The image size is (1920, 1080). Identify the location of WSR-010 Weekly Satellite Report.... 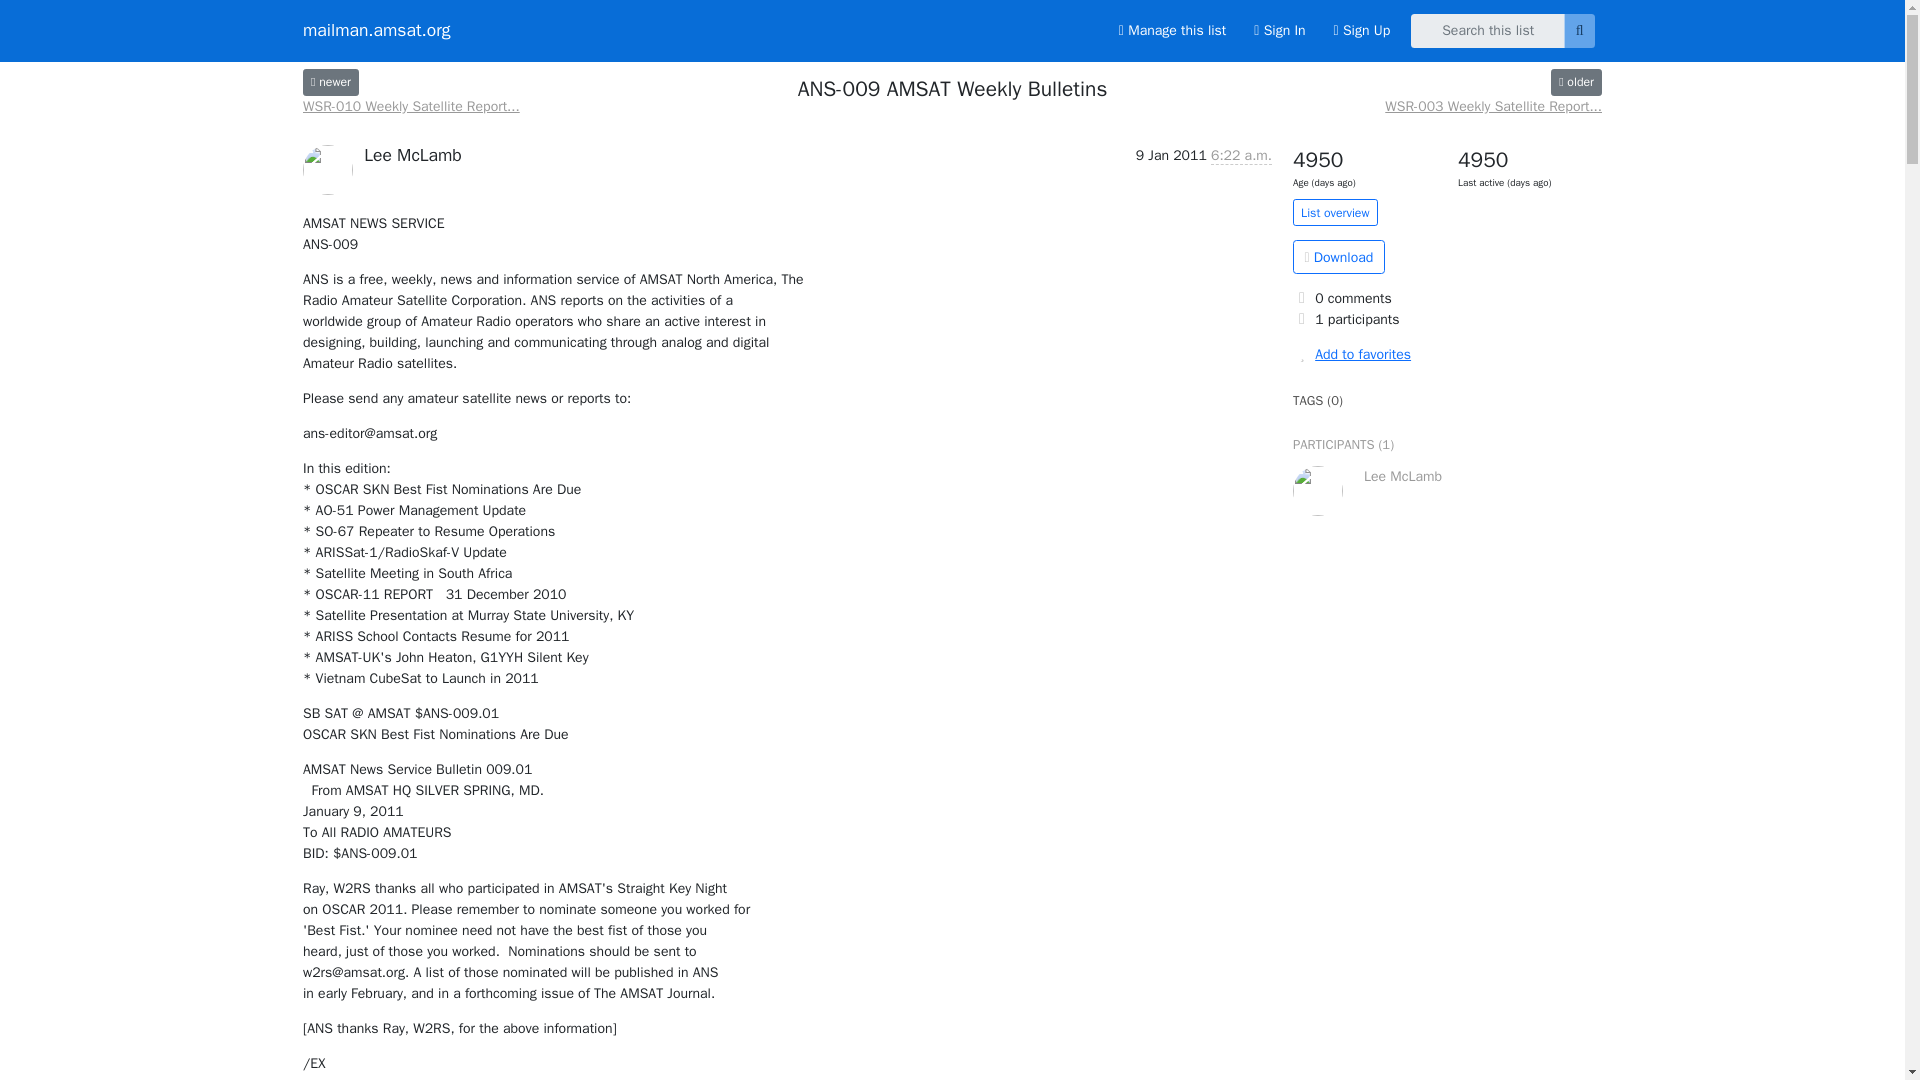
(412, 106).